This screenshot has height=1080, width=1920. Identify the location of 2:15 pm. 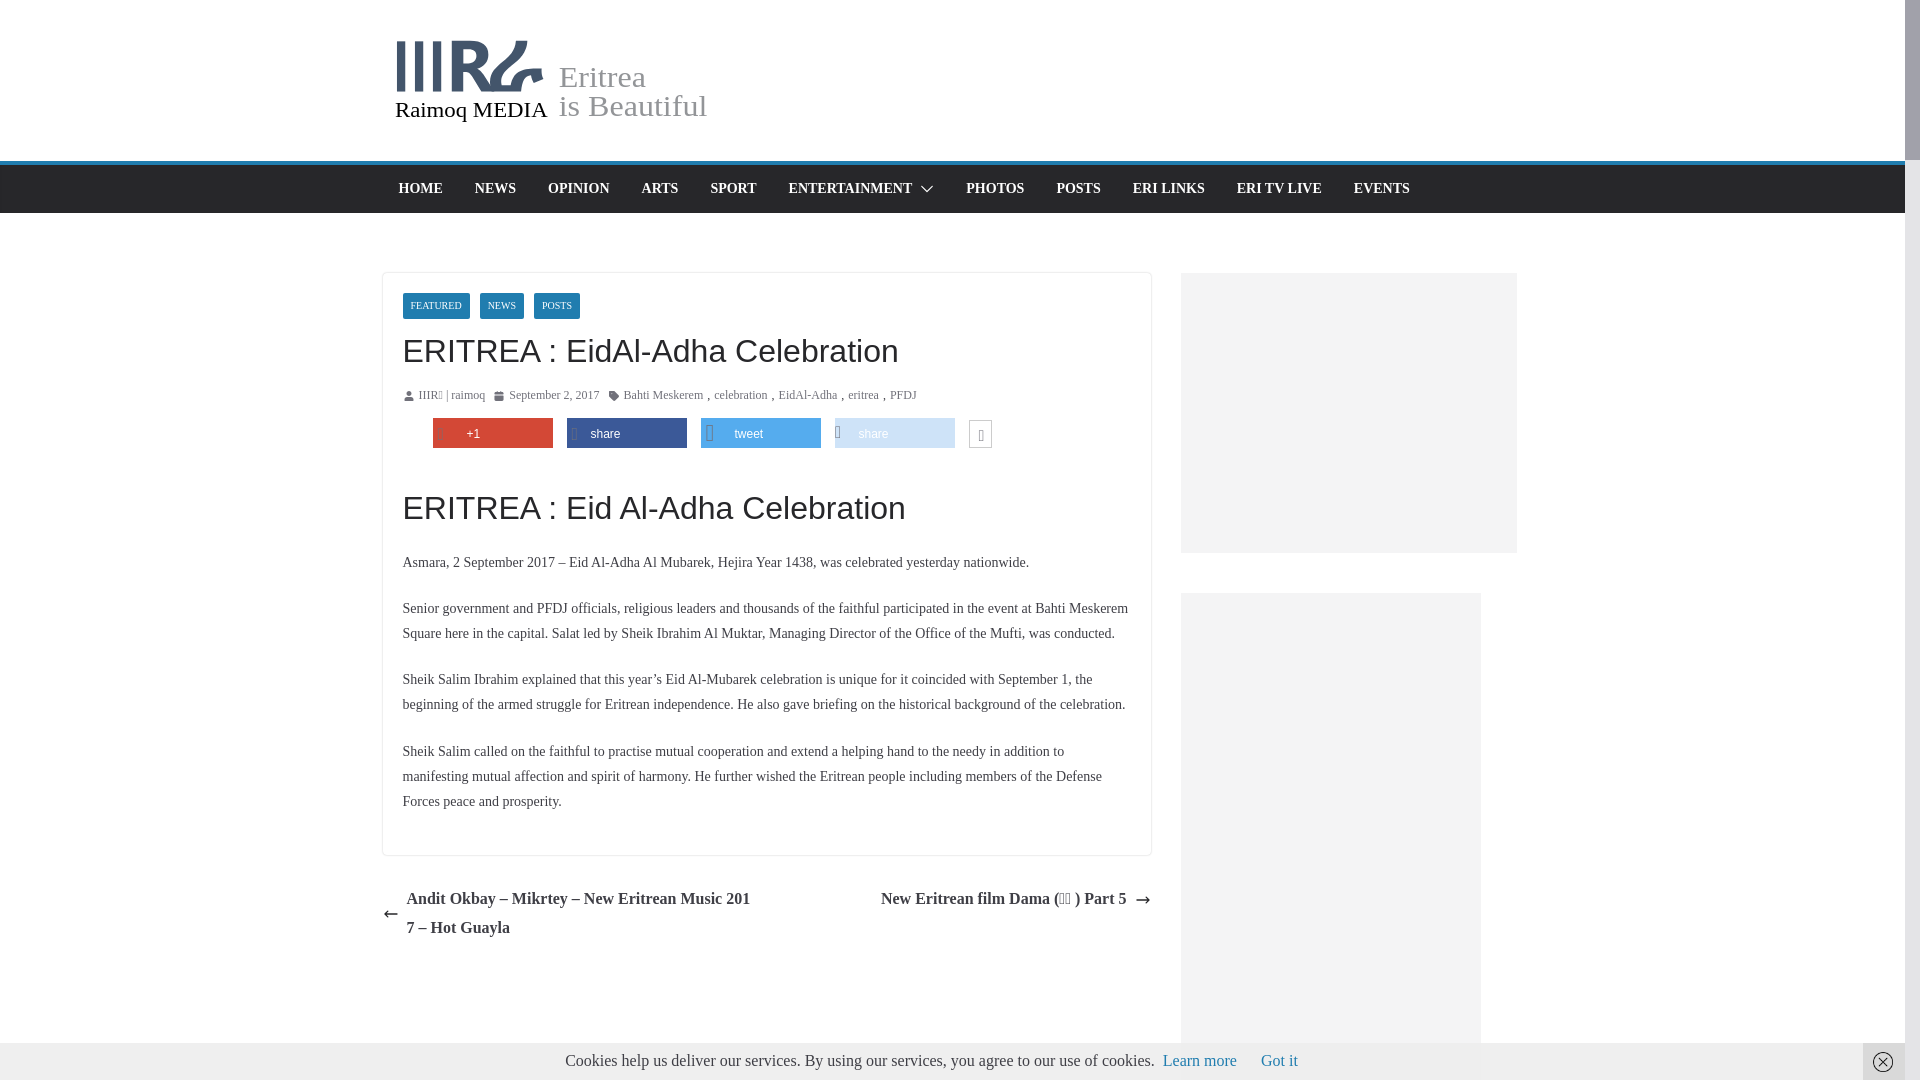
(546, 396).